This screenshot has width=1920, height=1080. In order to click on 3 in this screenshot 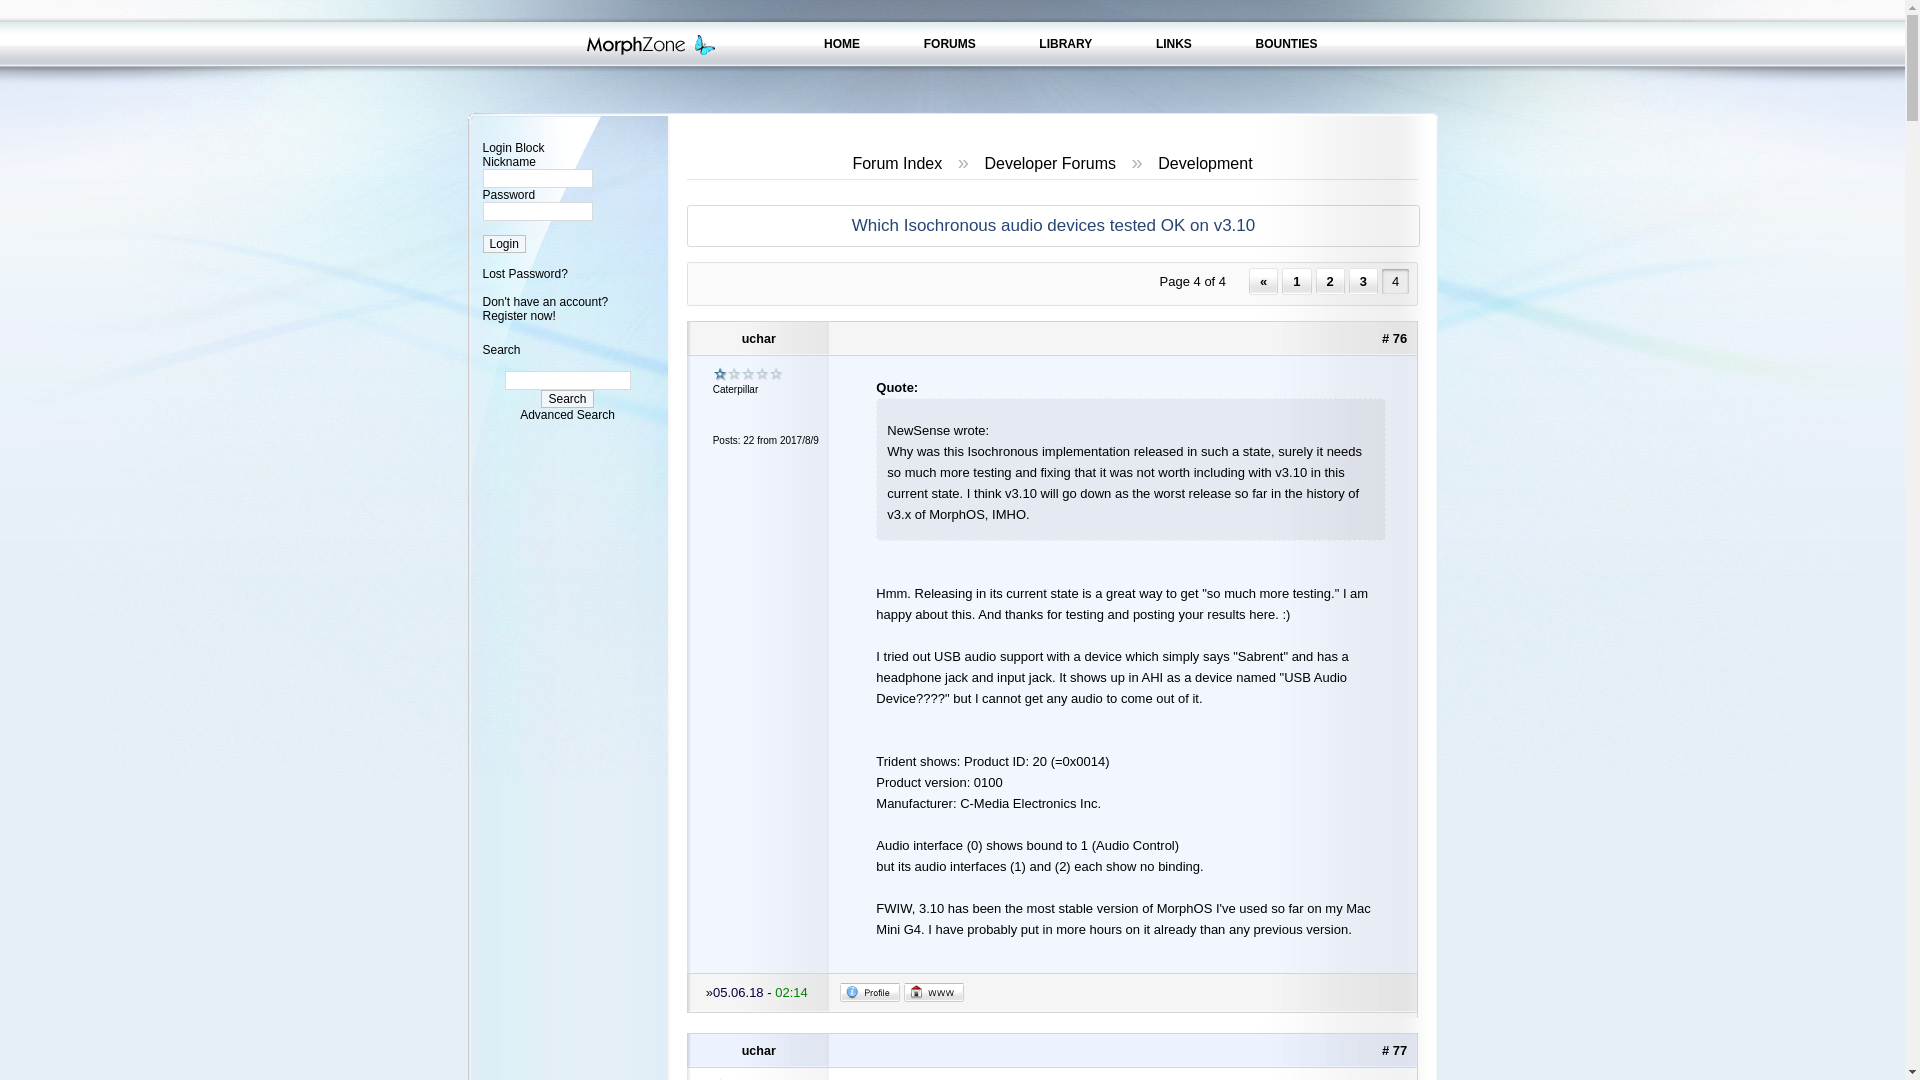, I will do `click(1364, 280)`.